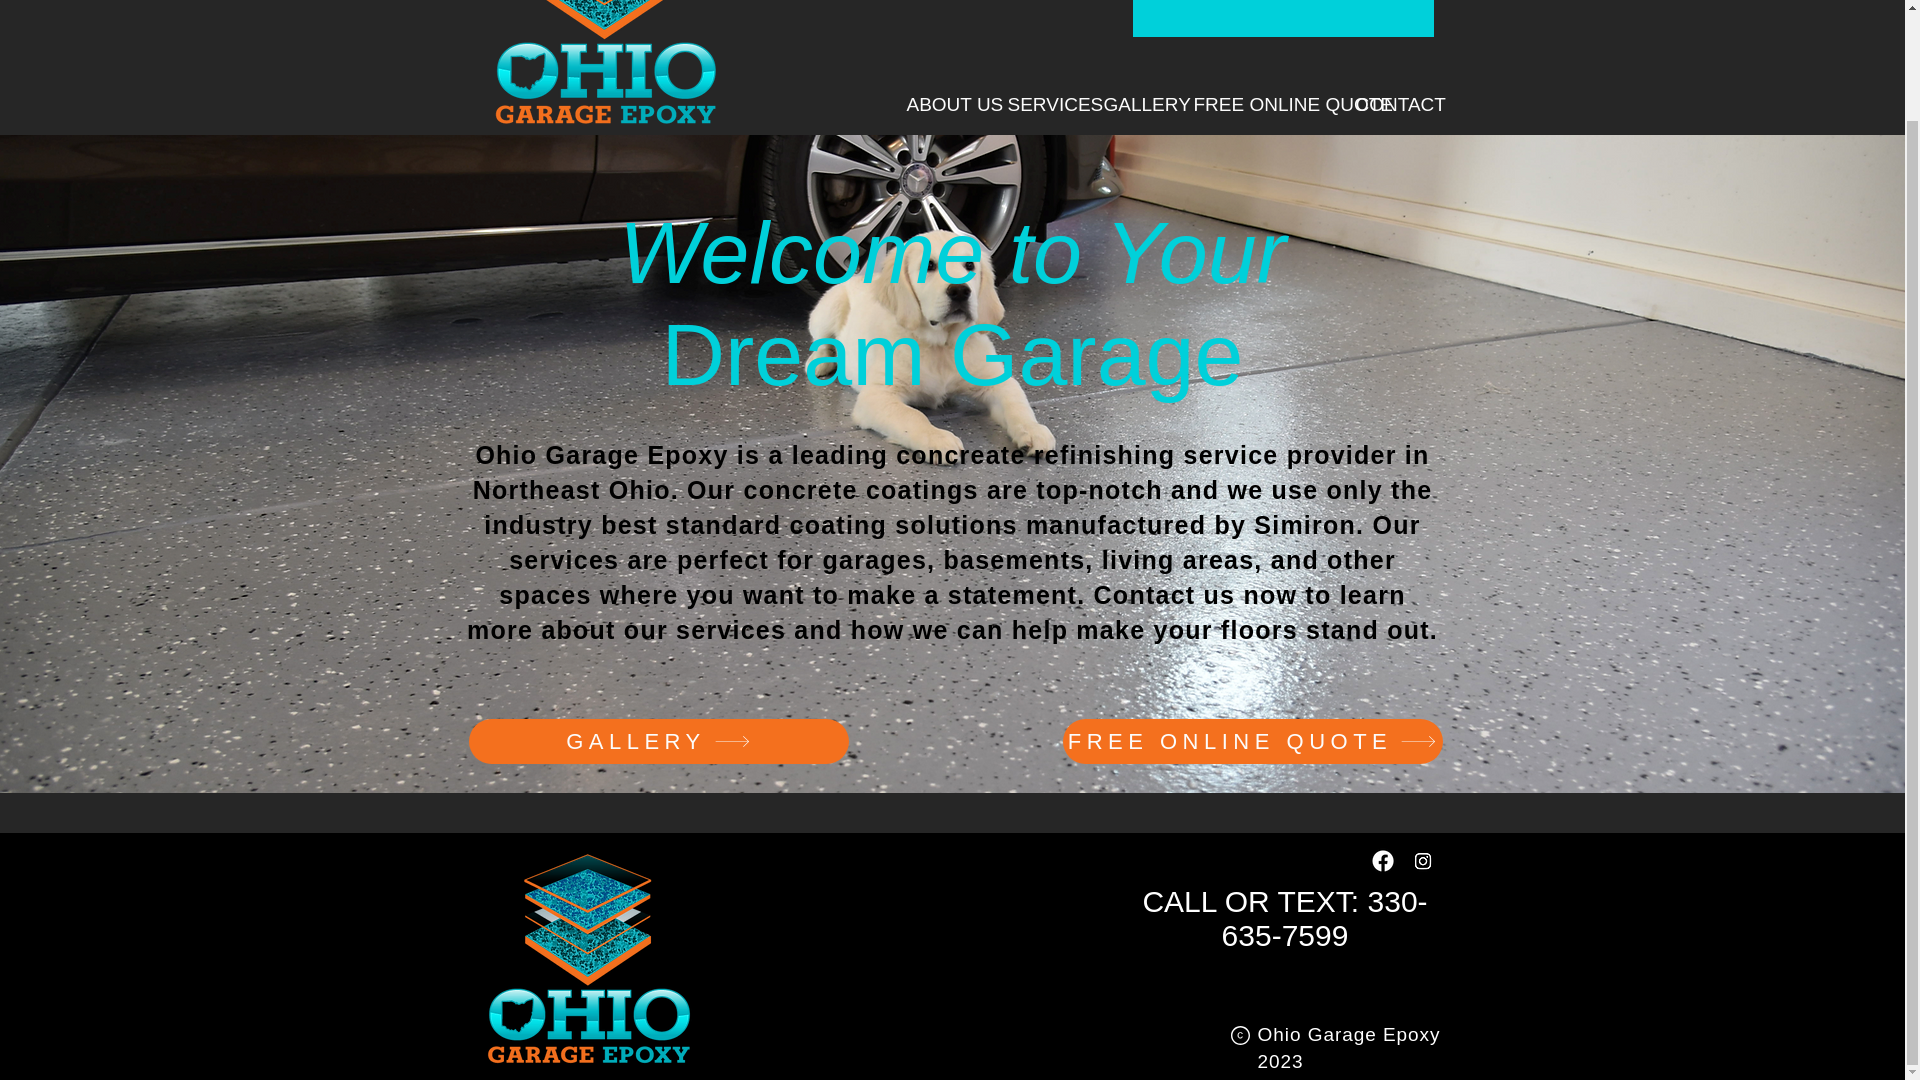 The width and height of the screenshot is (1920, 1080). I want to click on GALLERY, so click(658, 741).